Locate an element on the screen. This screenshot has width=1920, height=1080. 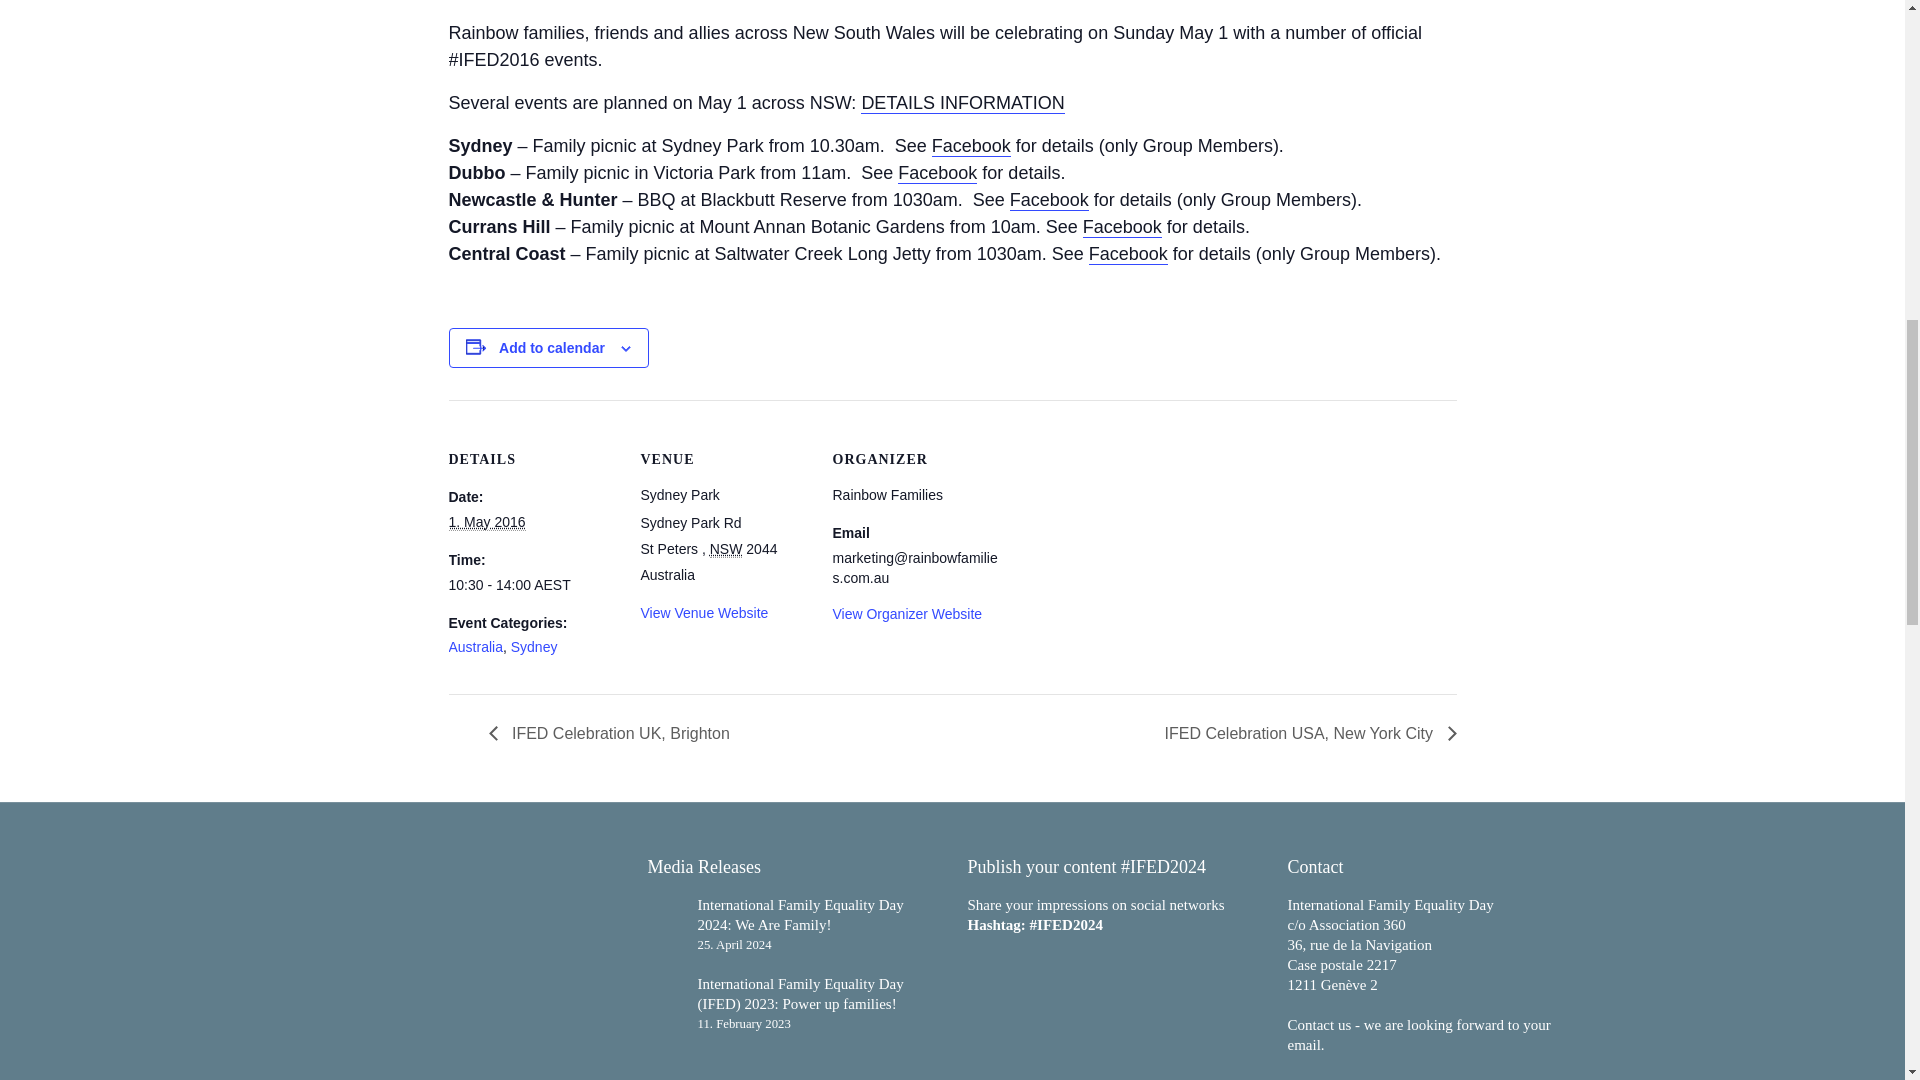
Add to calendar is located at coordinates (552, 348).